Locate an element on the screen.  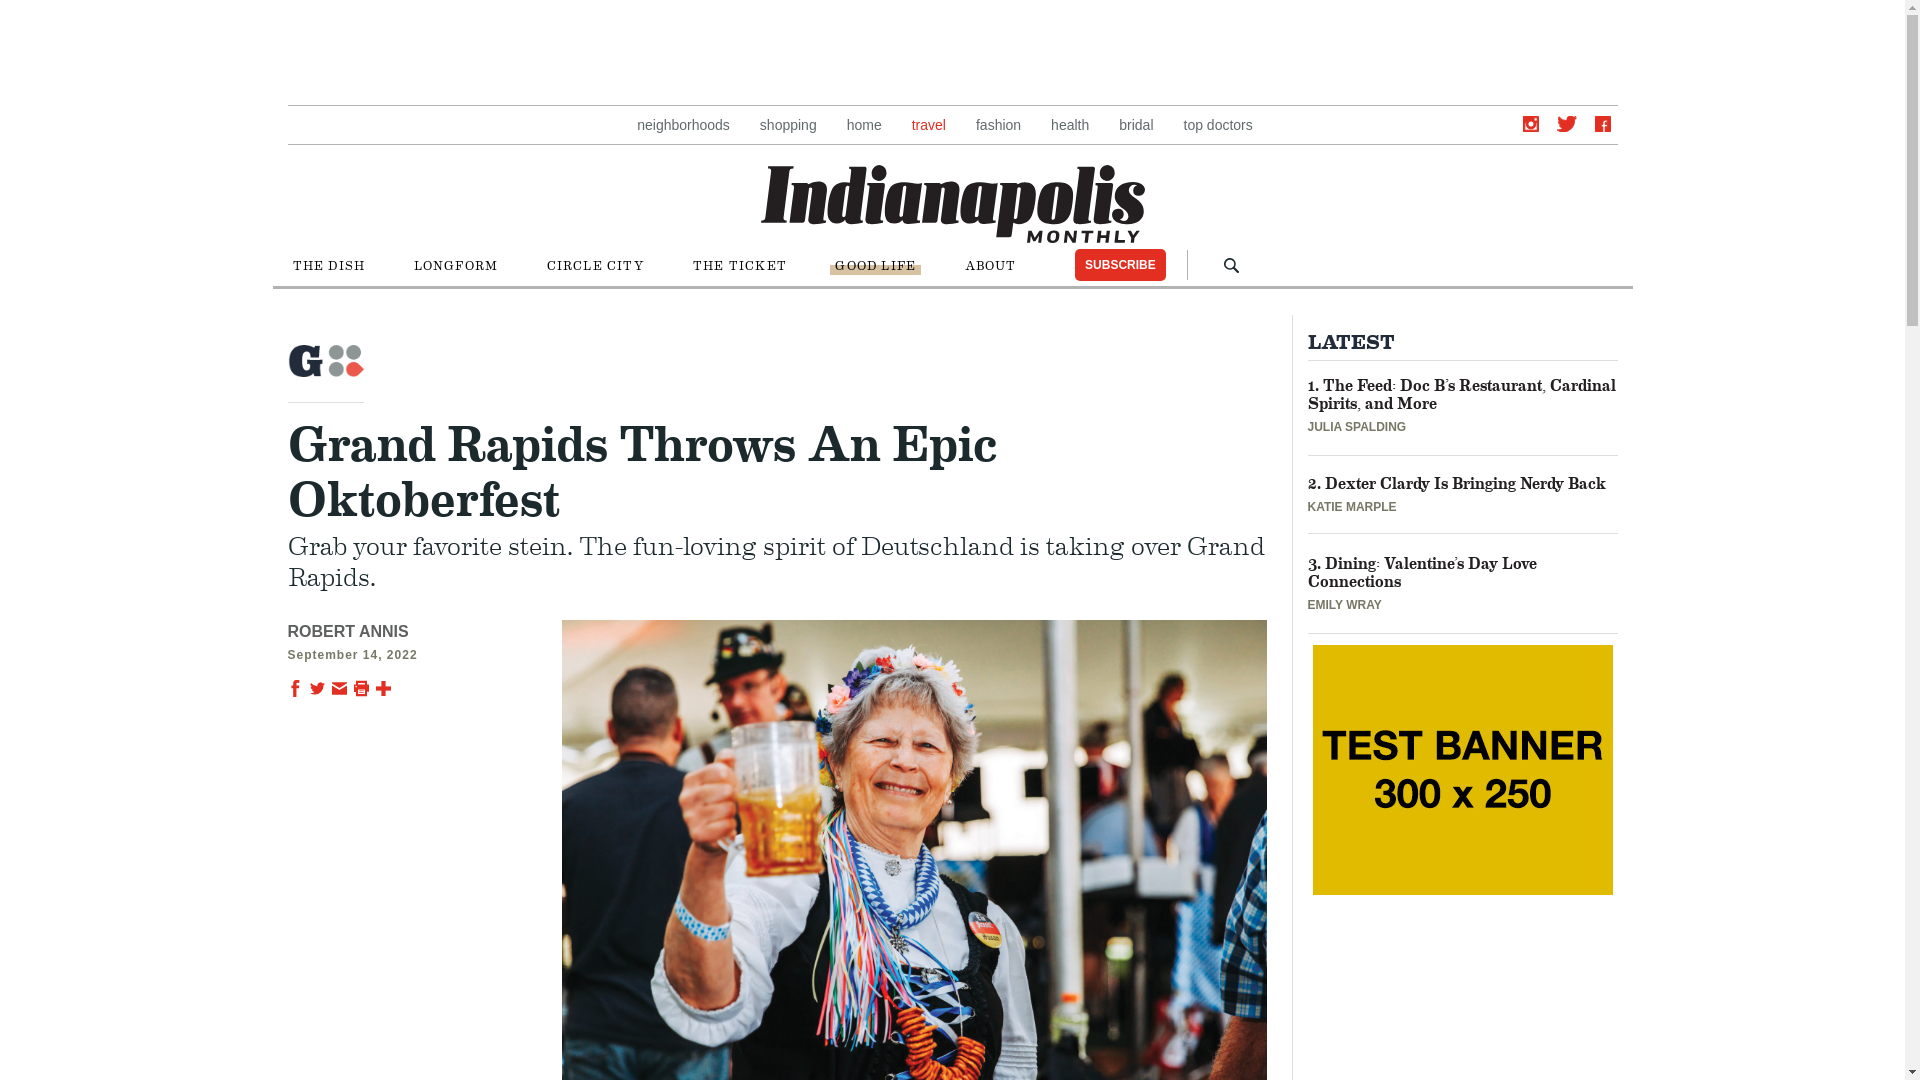
shopping is located at coordinates (788, 125).